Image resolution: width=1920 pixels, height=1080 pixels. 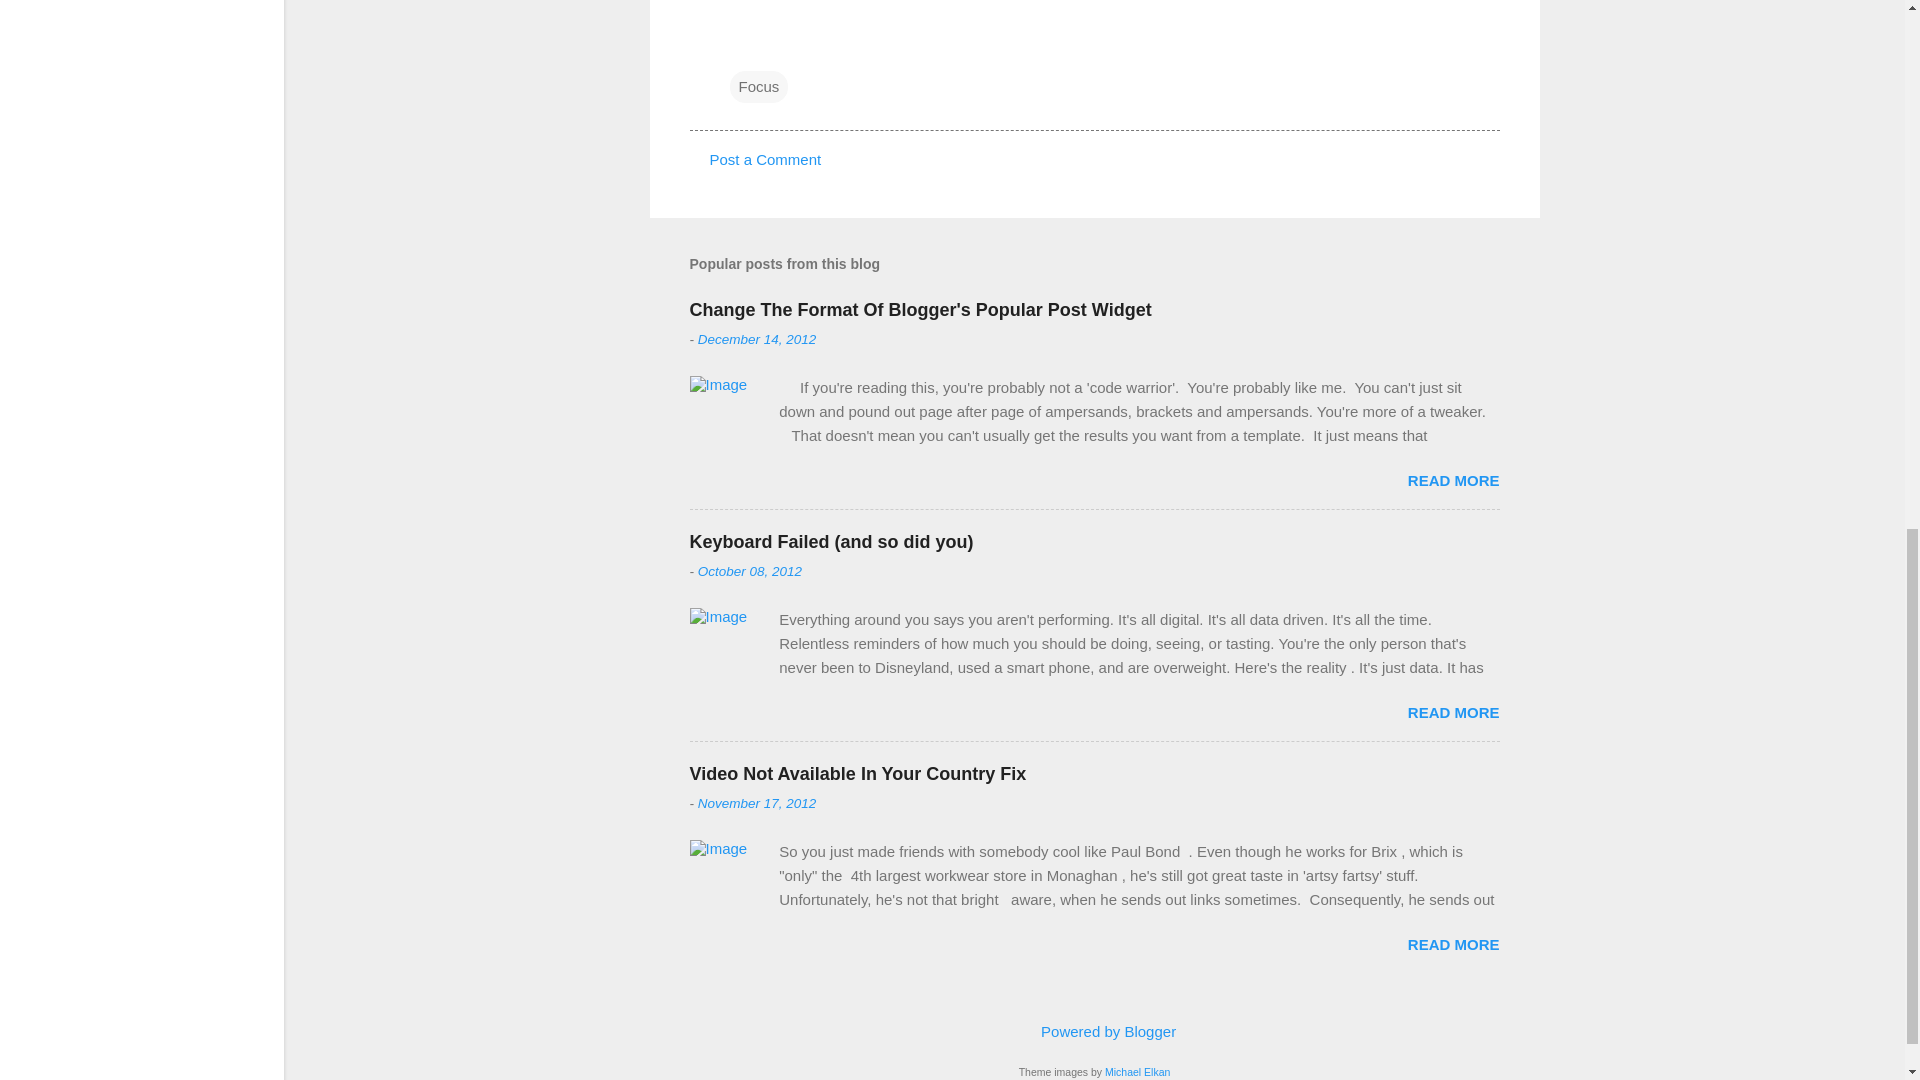 What do you see at coordinates (1453, 712) in the screenshot?
I see `READ MORE` at bounding box center [1453, 712].